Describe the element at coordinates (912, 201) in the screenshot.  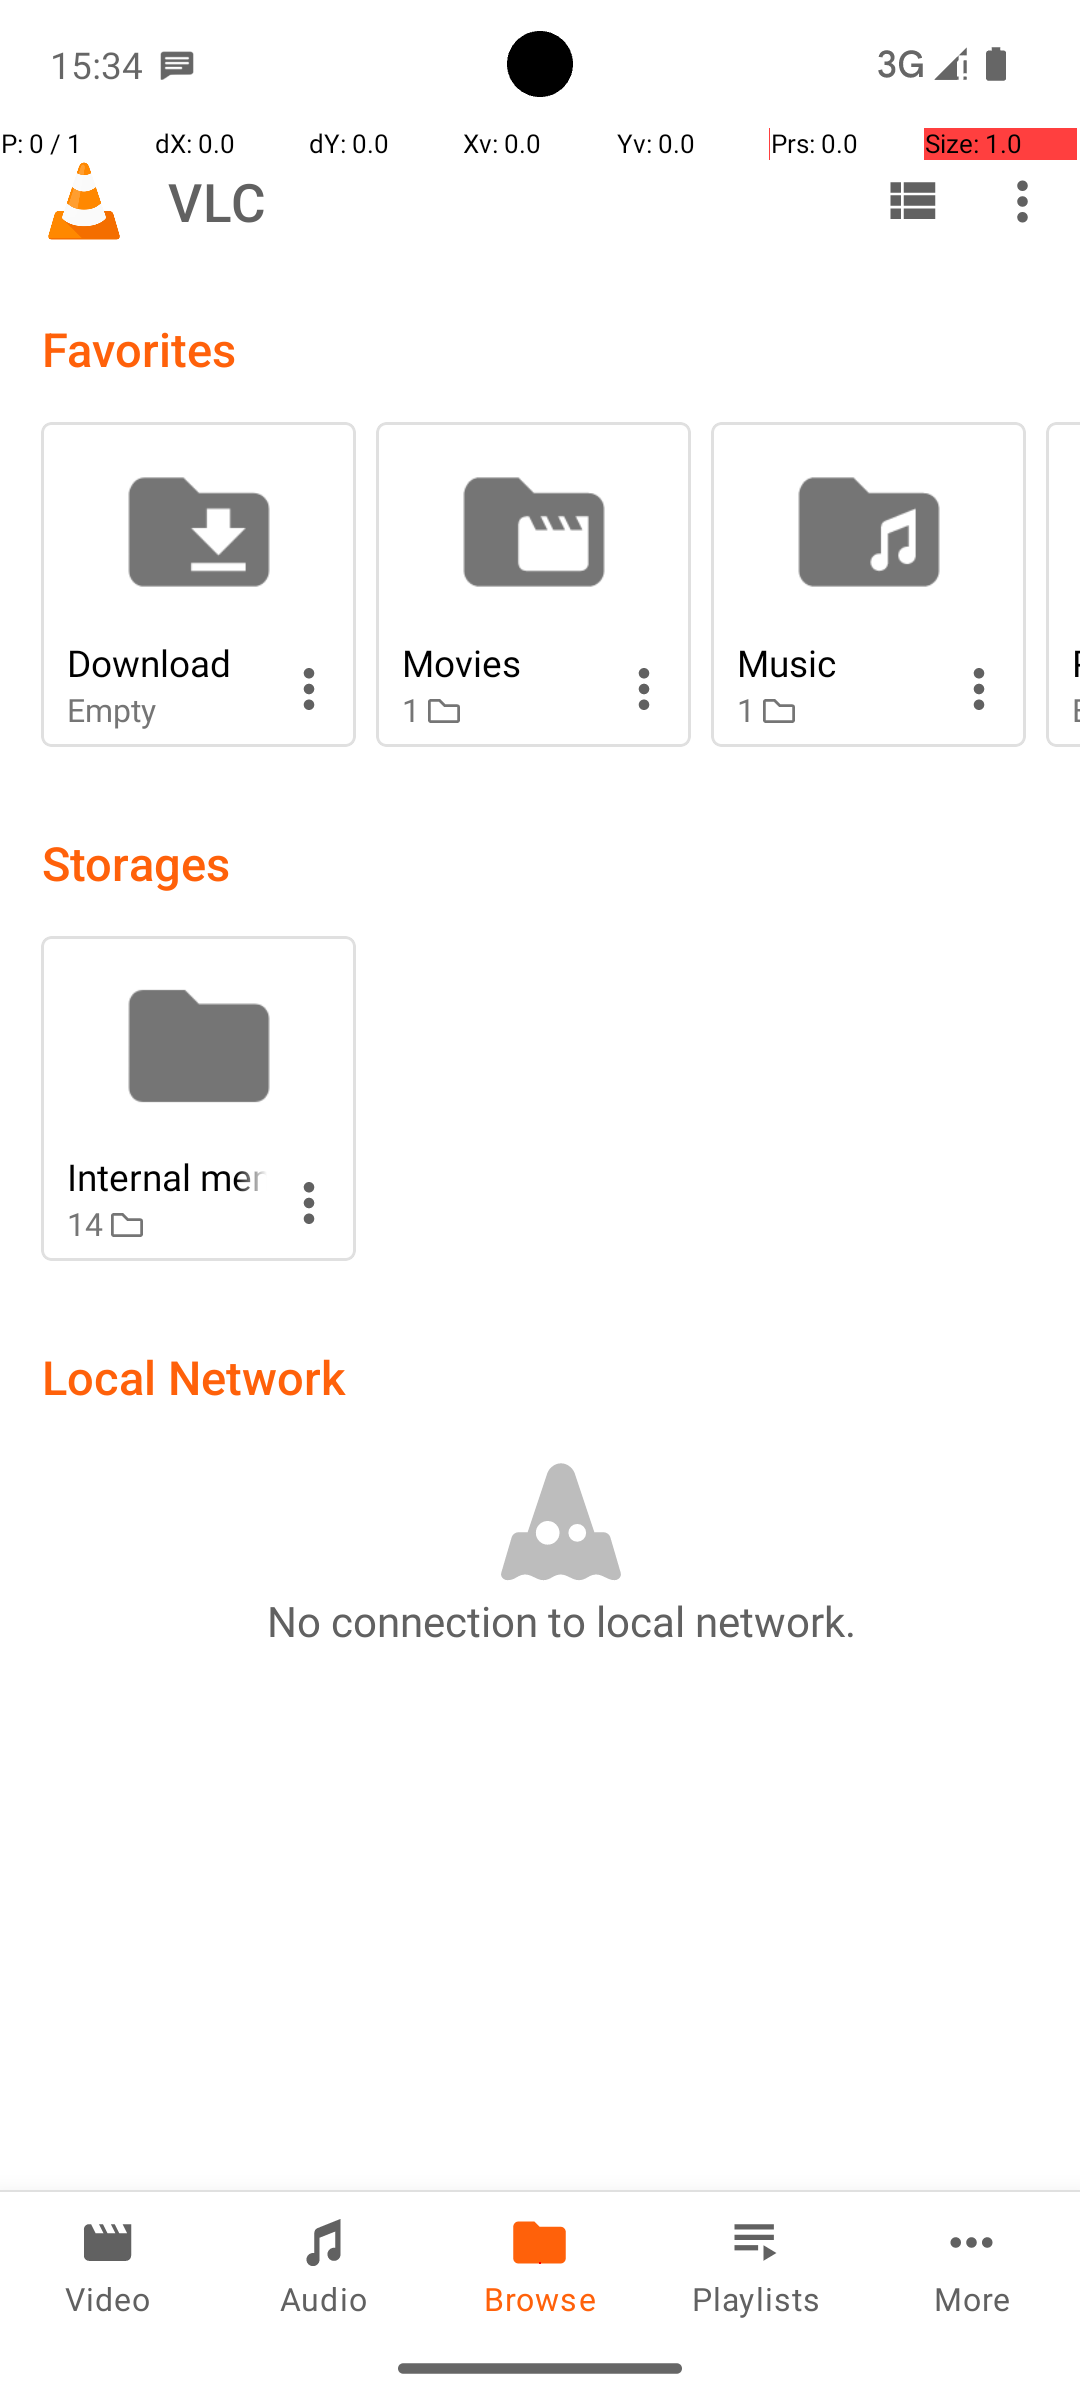
I see `Display in list` at that location.